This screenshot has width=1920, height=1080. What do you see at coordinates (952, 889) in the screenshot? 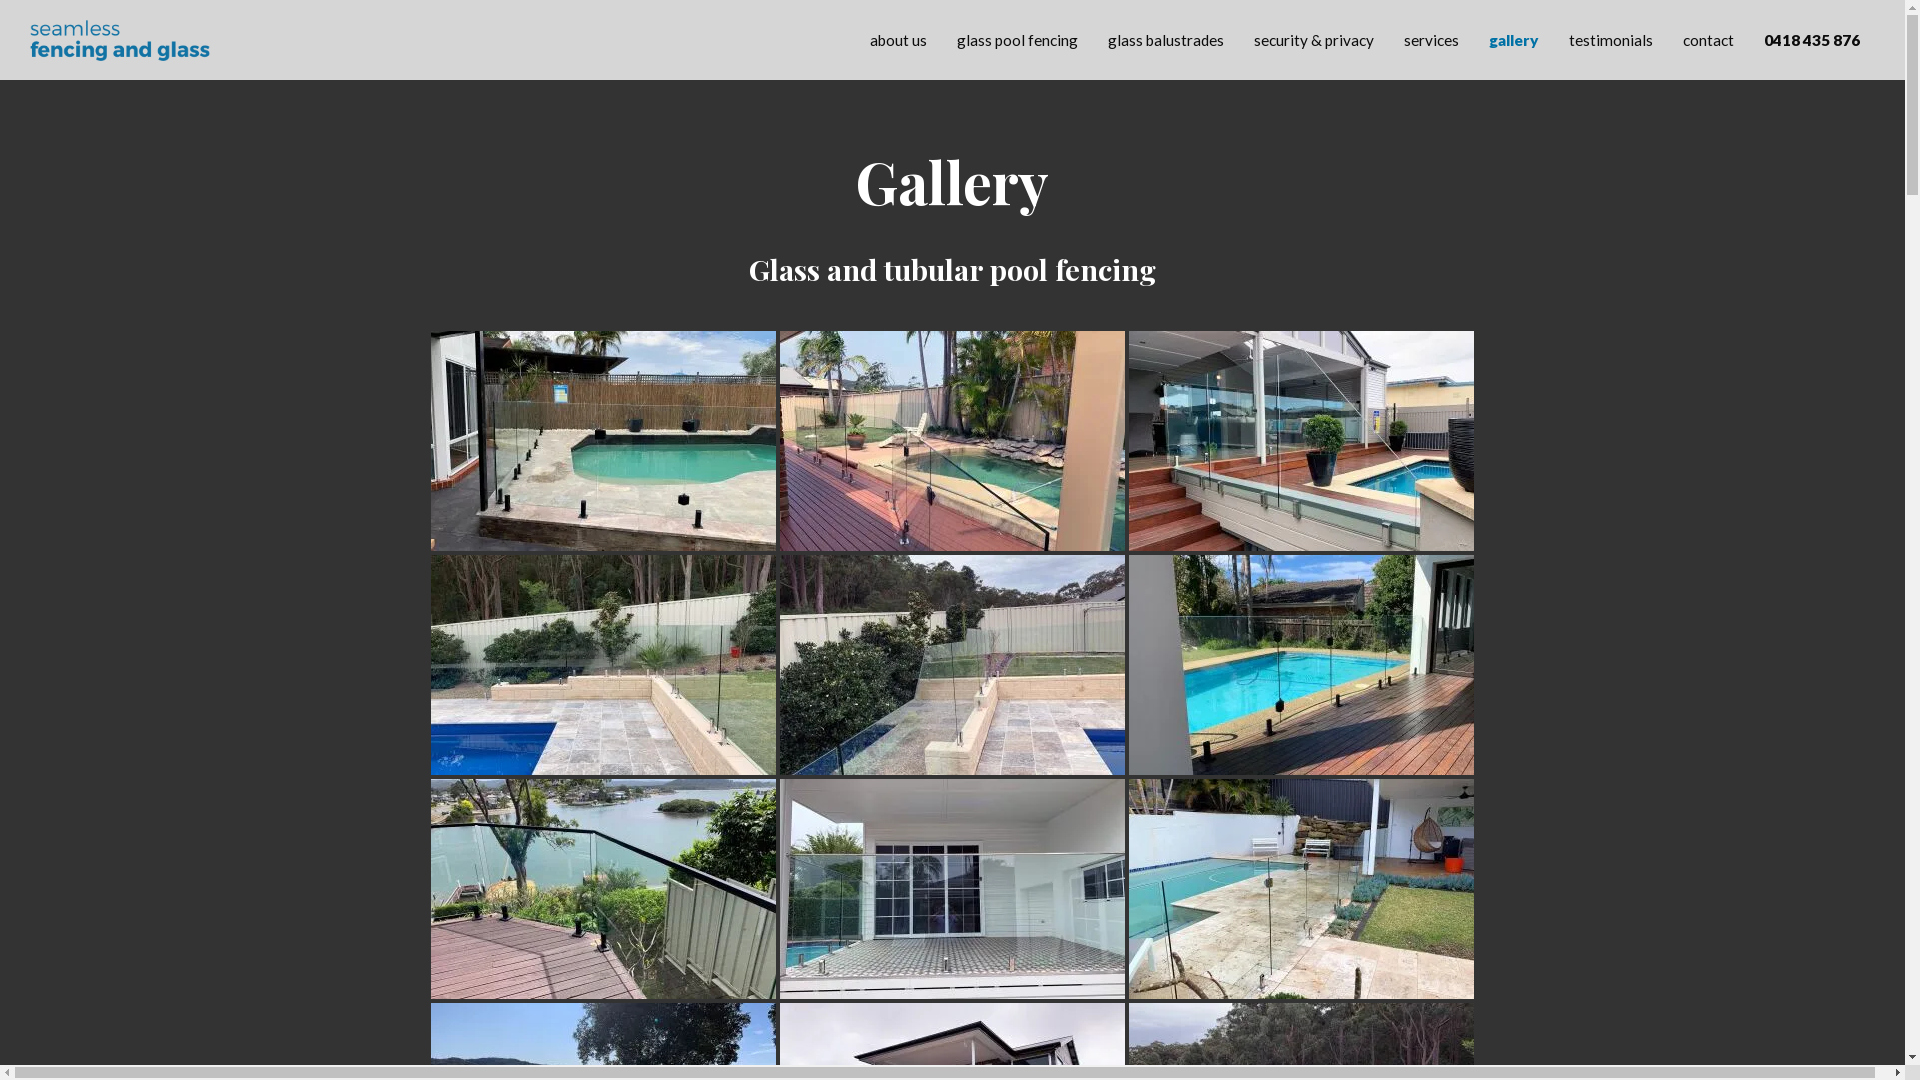
I see `Glass pool fencing` at bounding box center [952, 889].